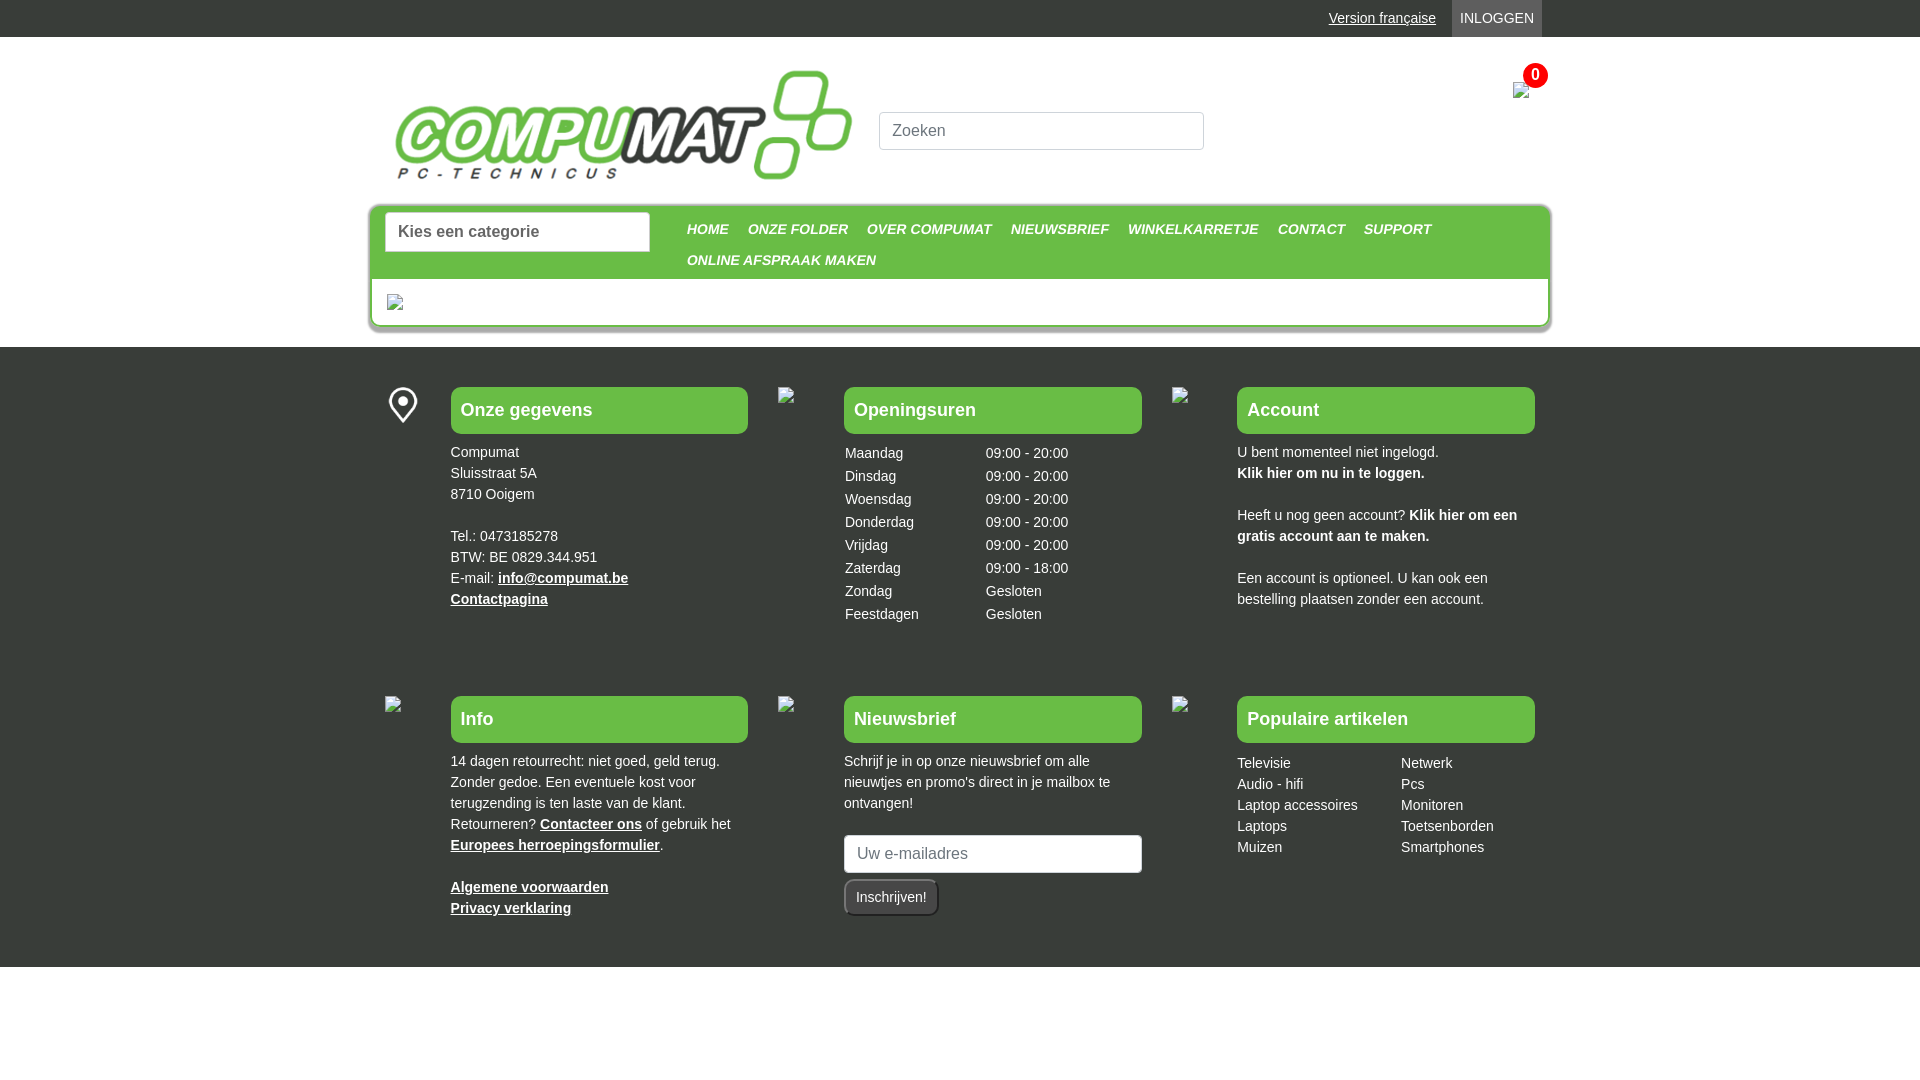  What do you see at coordinates (1058, 230) in the screenshot?
I see `NIEUWSBRIEF` at bounding box center [1058, 230].